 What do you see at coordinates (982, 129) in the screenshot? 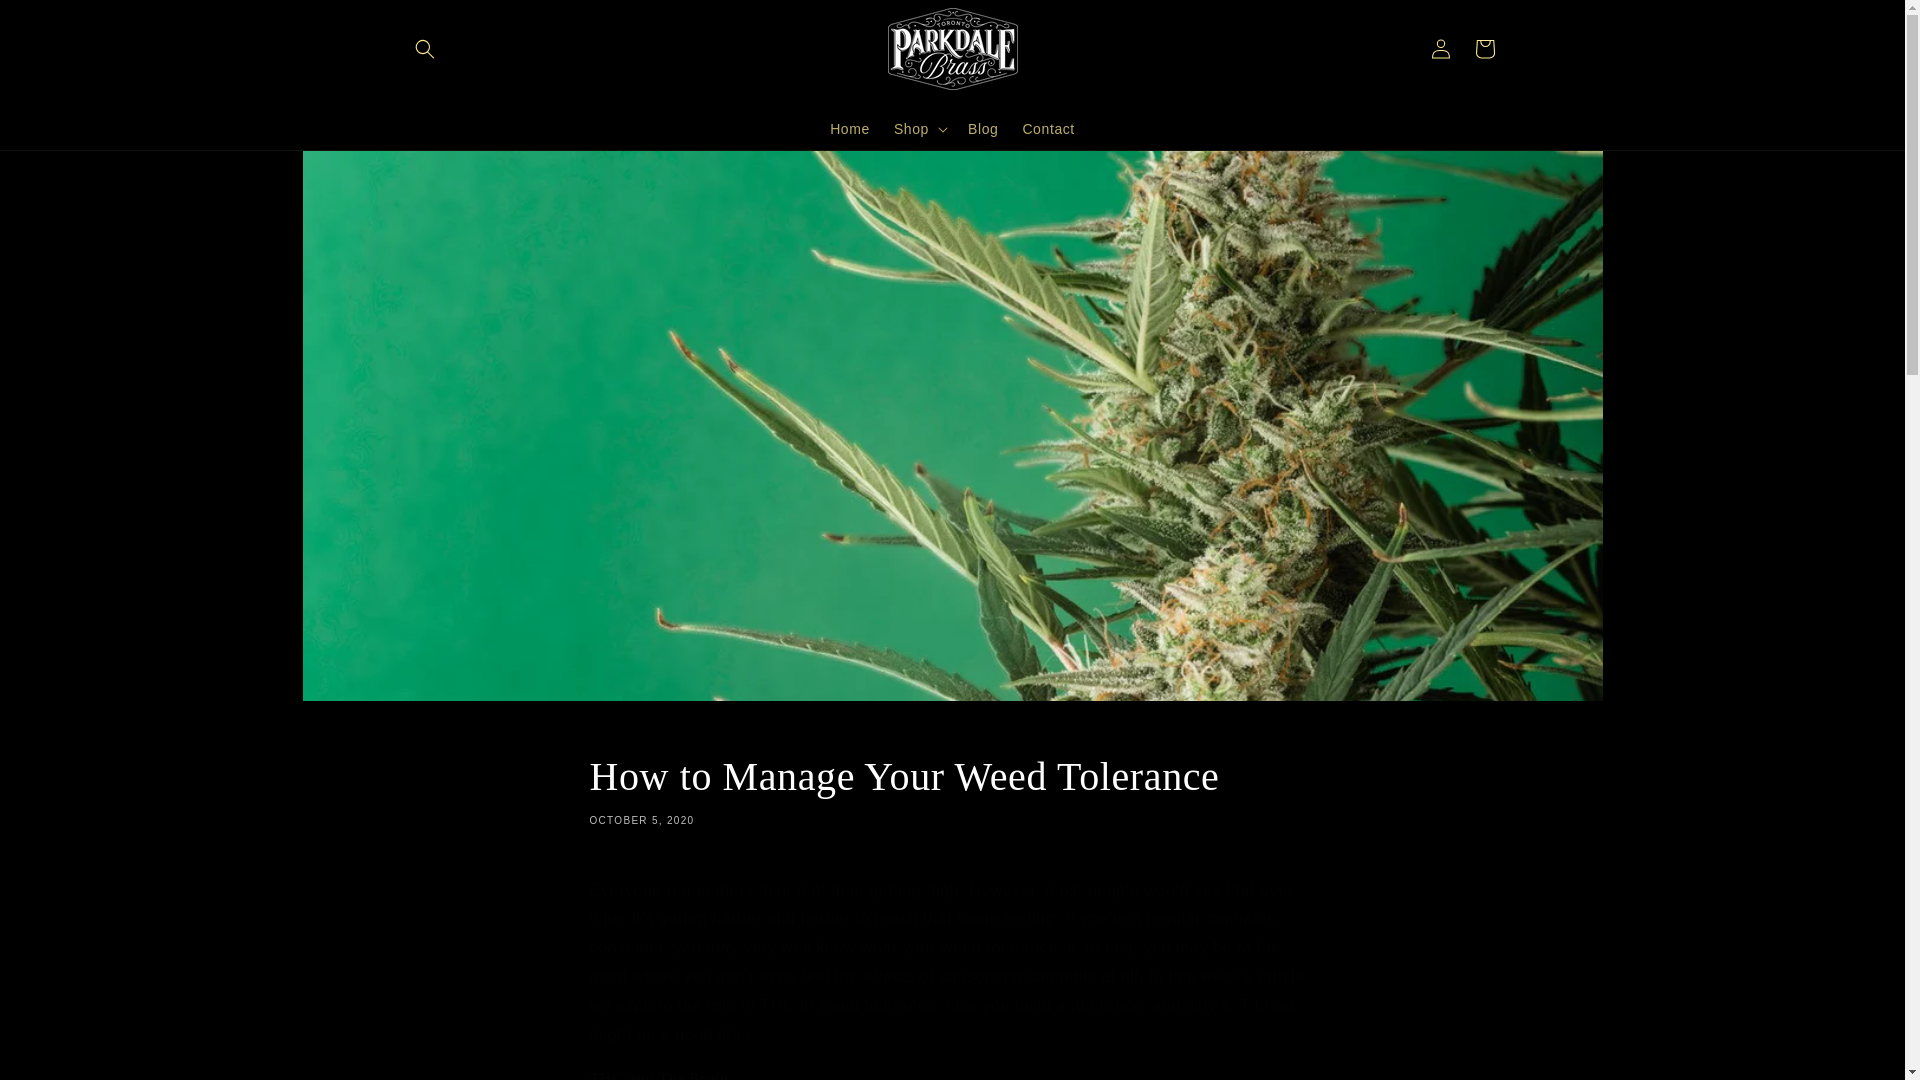
I see `Cart` at bounding box center [982, 129].